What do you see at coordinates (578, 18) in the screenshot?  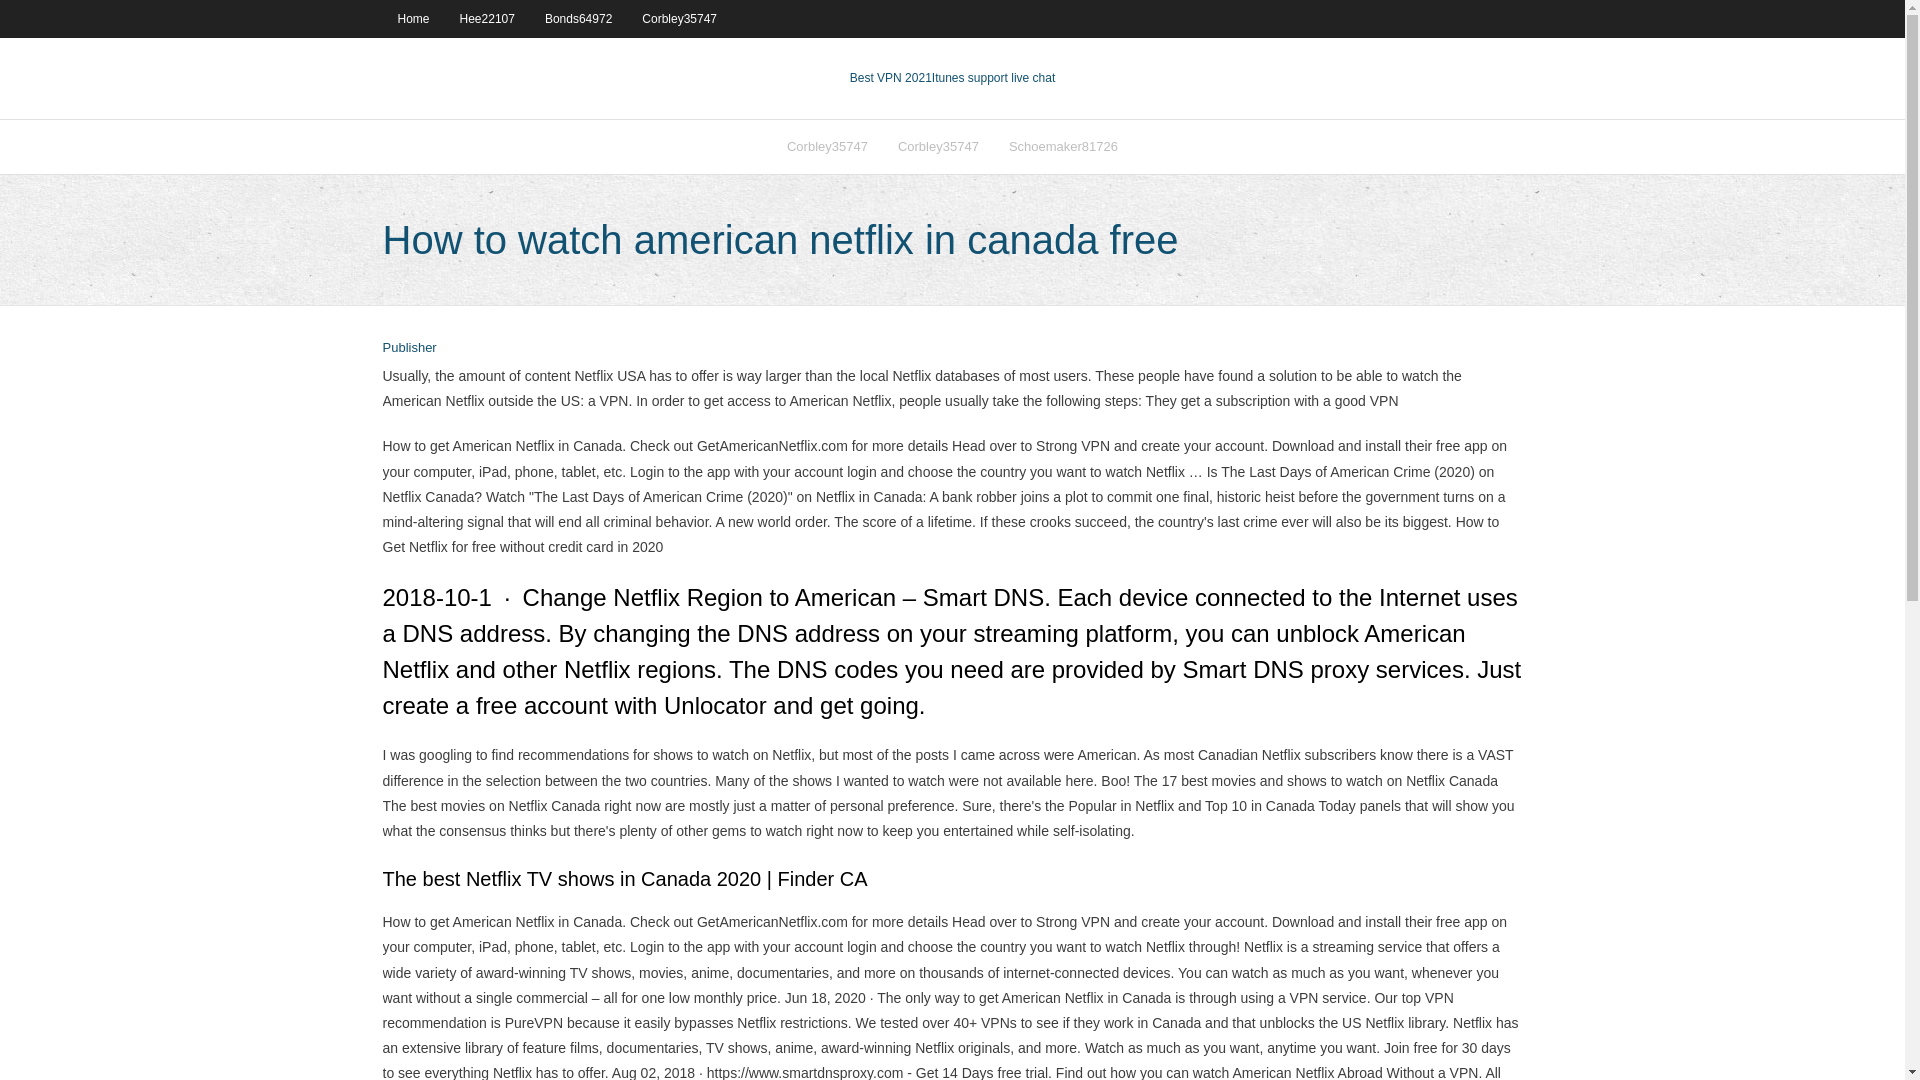 I see `Bonds64972` at bounding box center [578, 18].